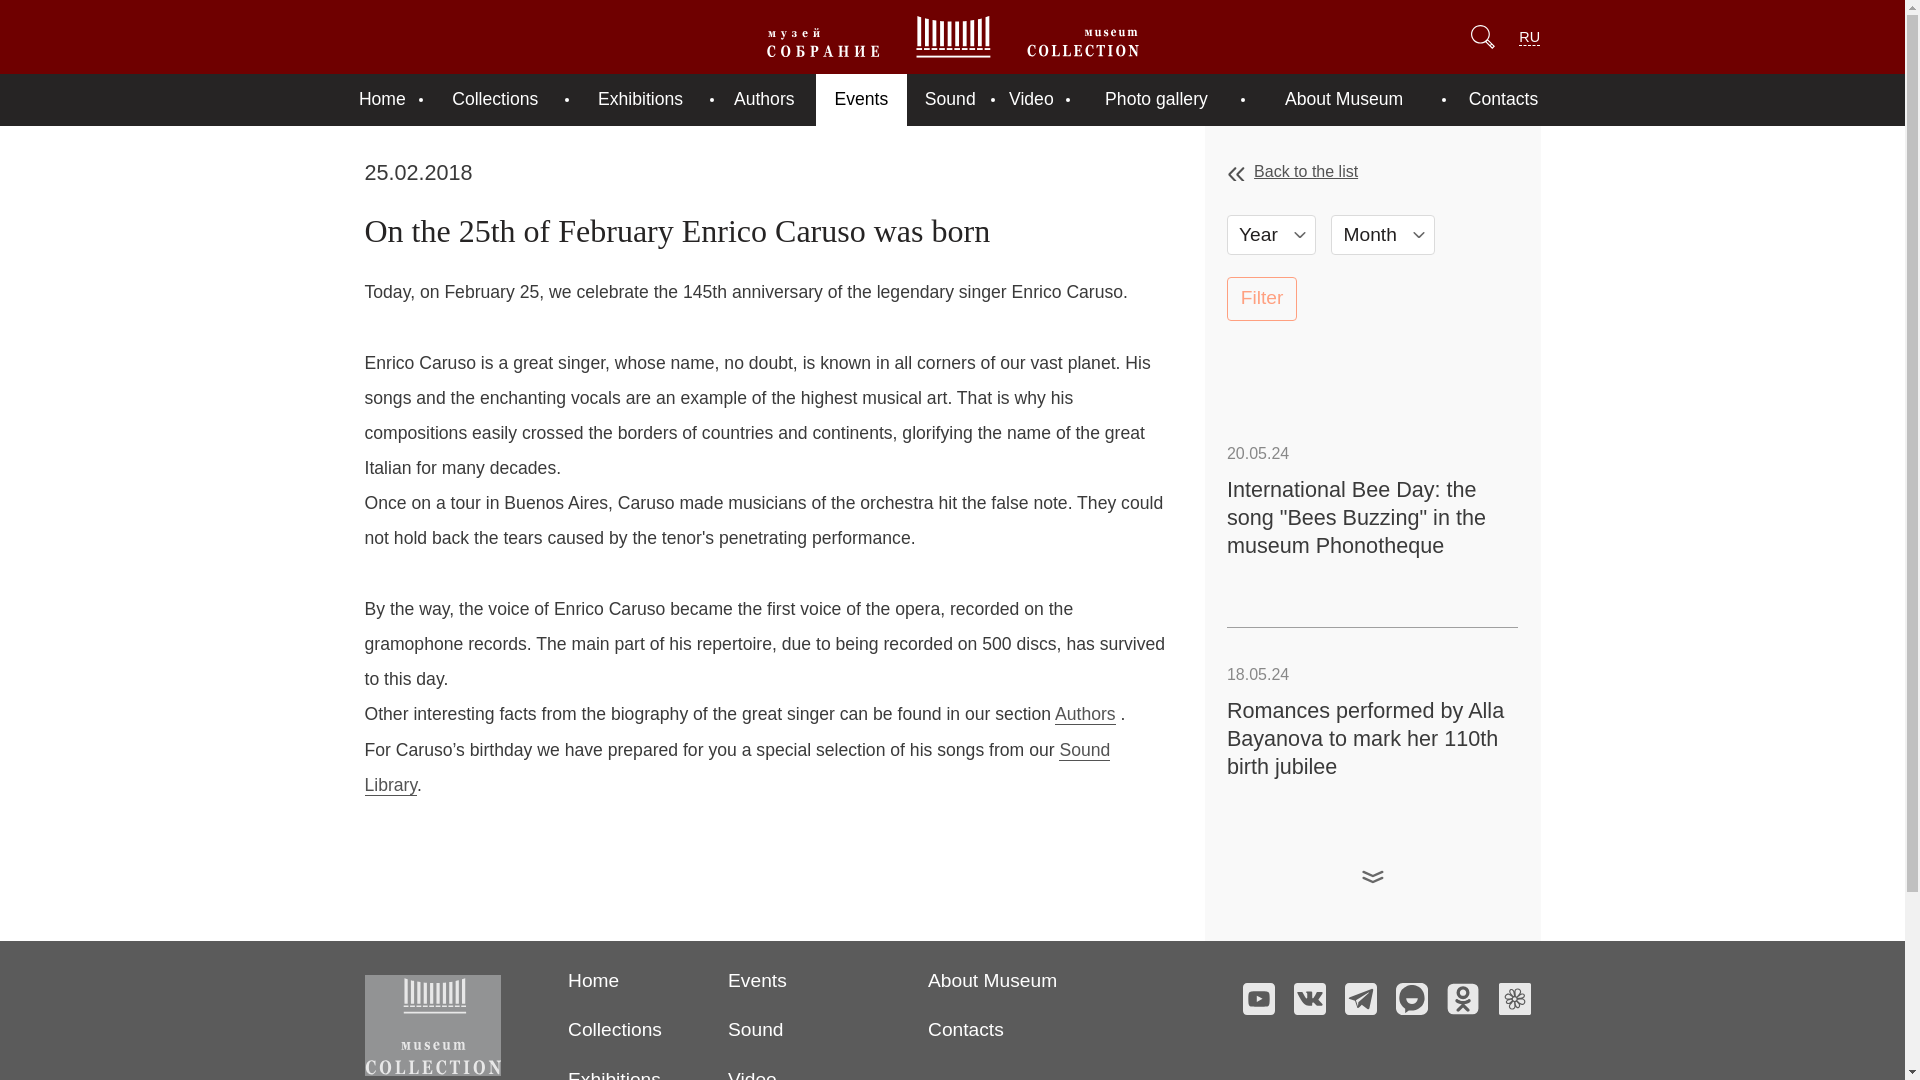 The width and height of the screenshot is (1920, 1080). I want to click on Video, so click(1030, 100).